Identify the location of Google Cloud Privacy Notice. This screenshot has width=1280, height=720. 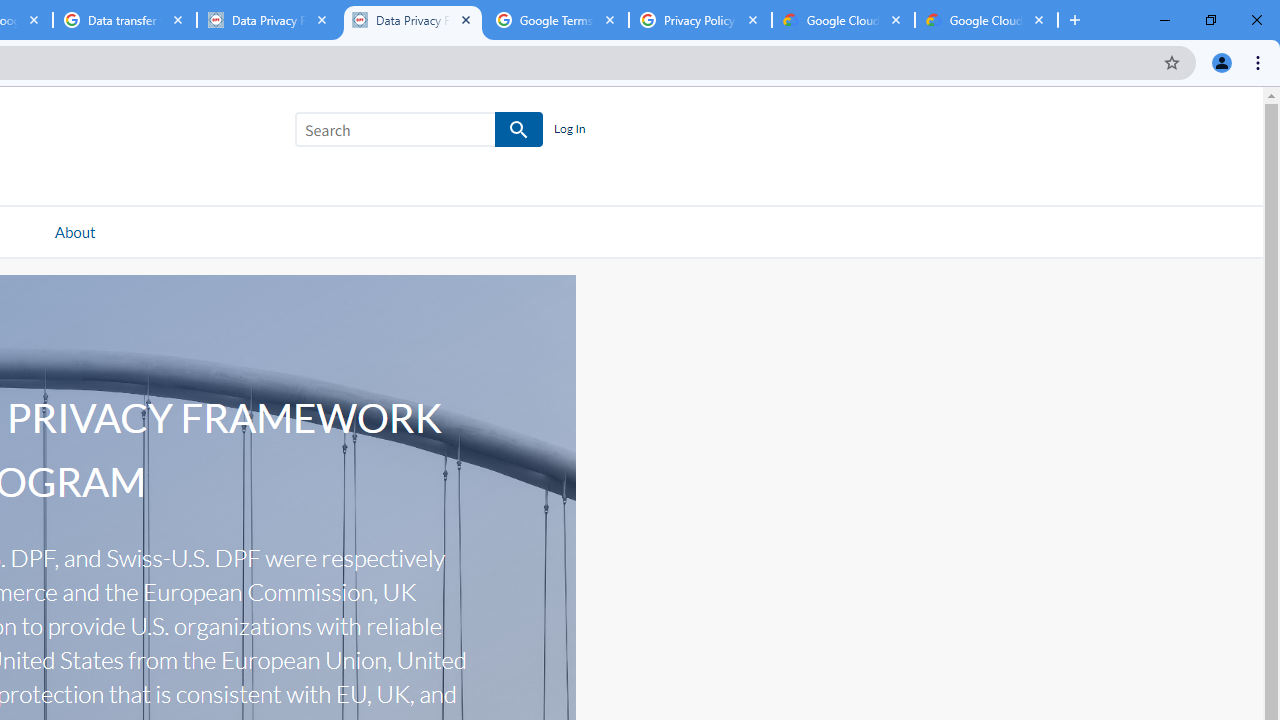
(986, 20).